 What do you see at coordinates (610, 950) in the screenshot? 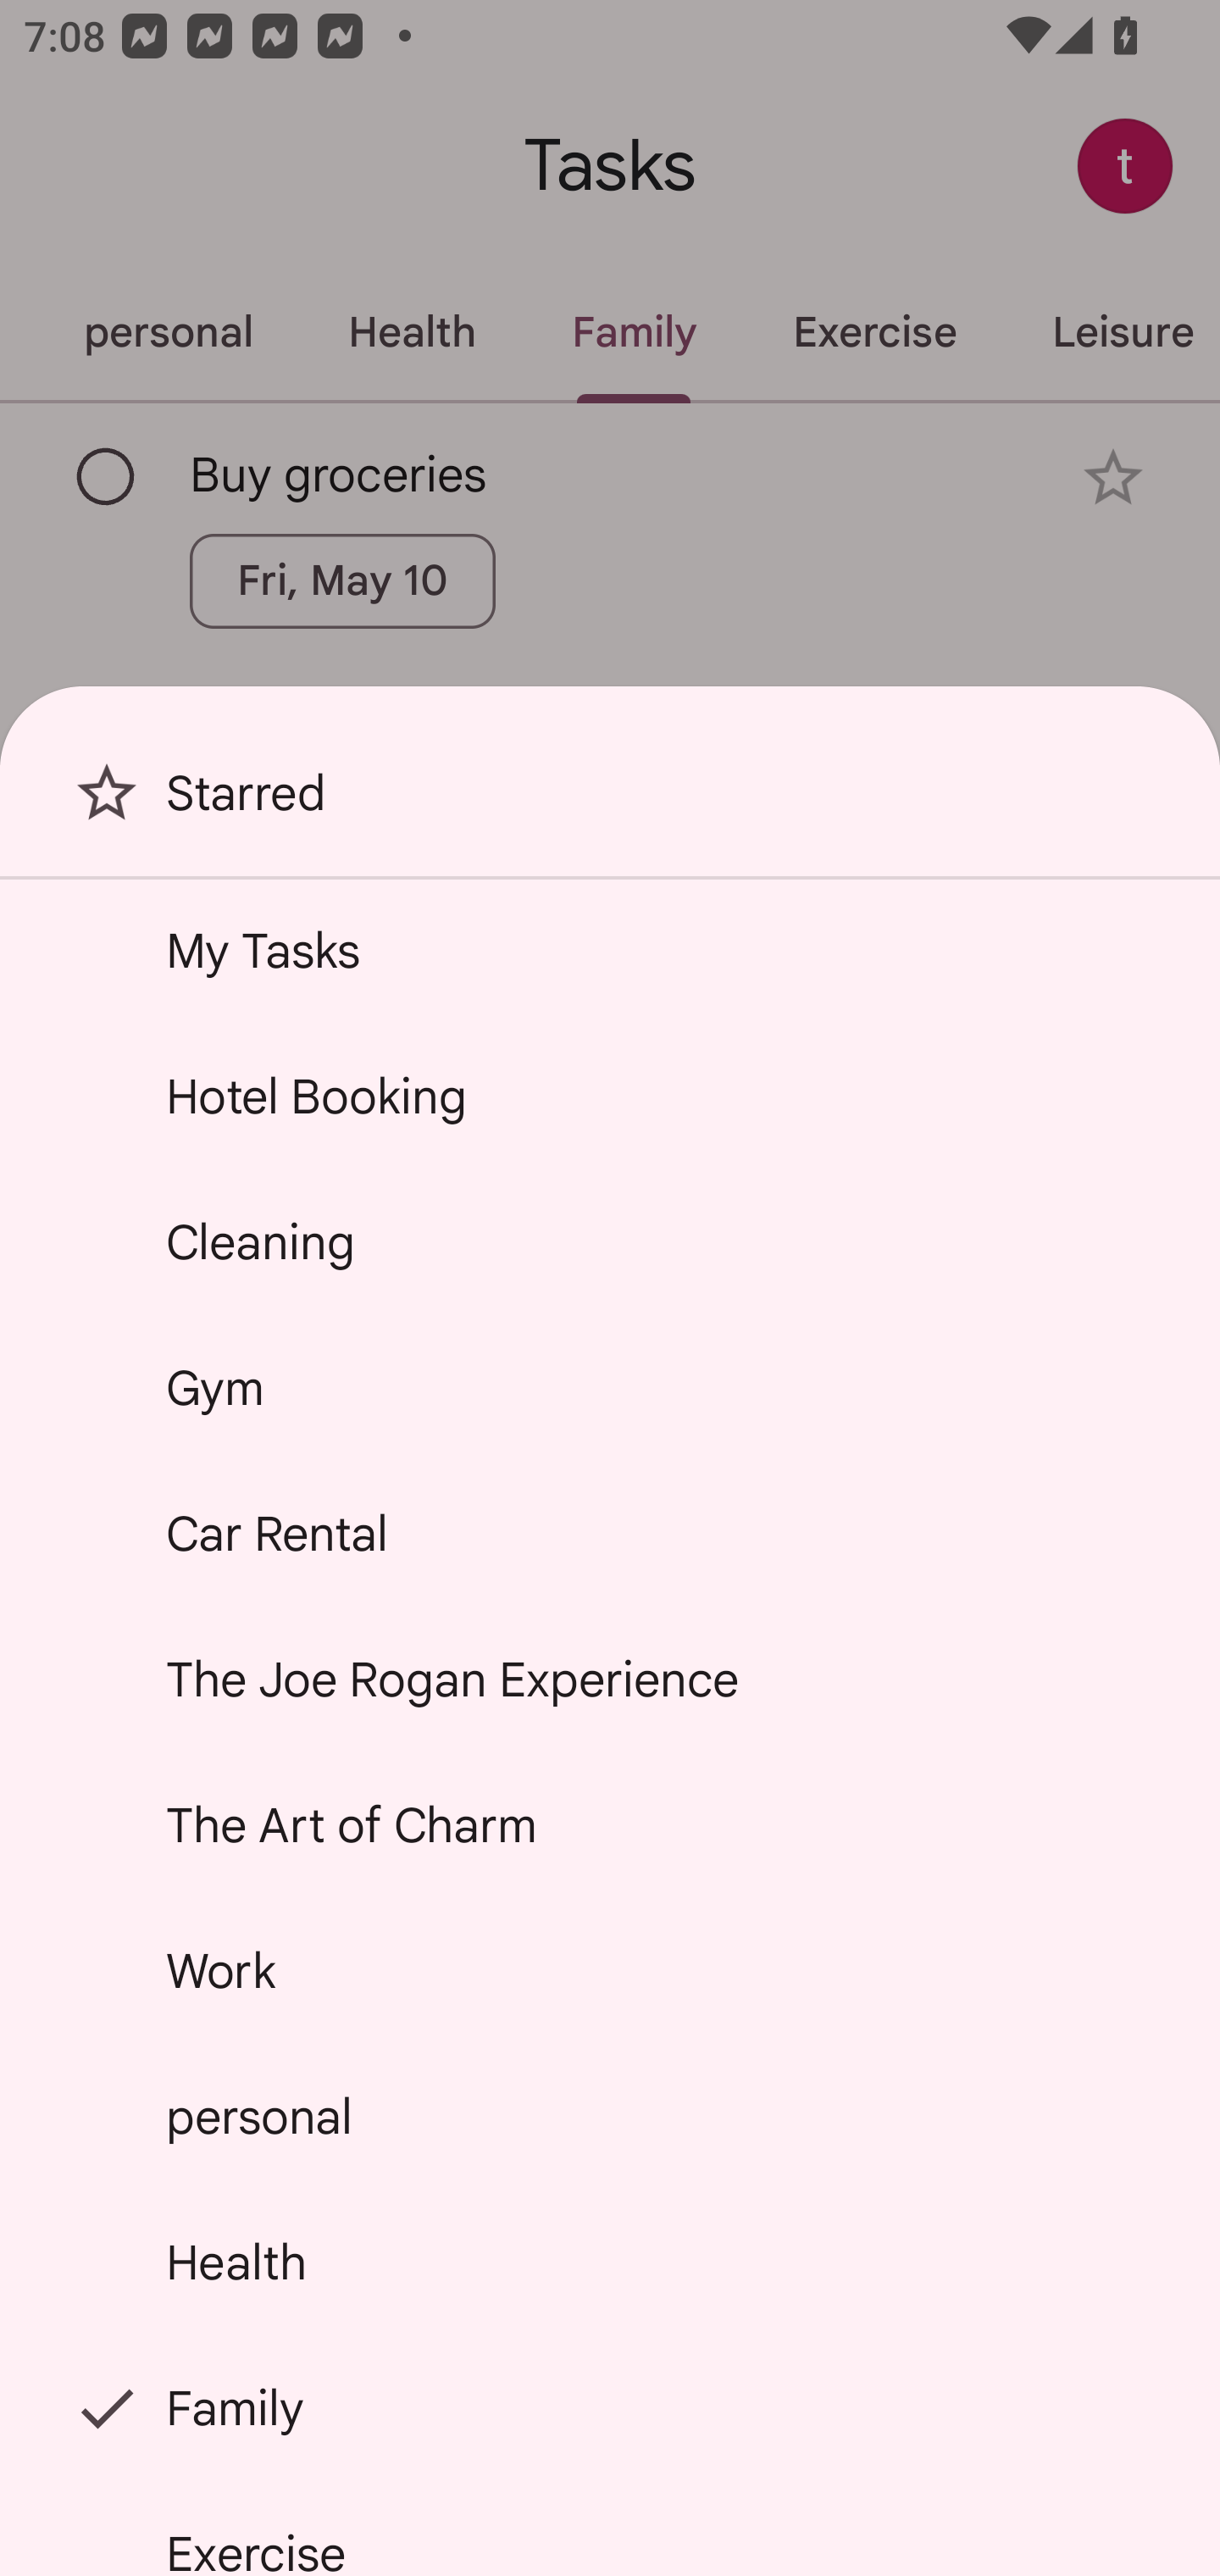
I see `My Tasks` at bounding box center [610, 950].